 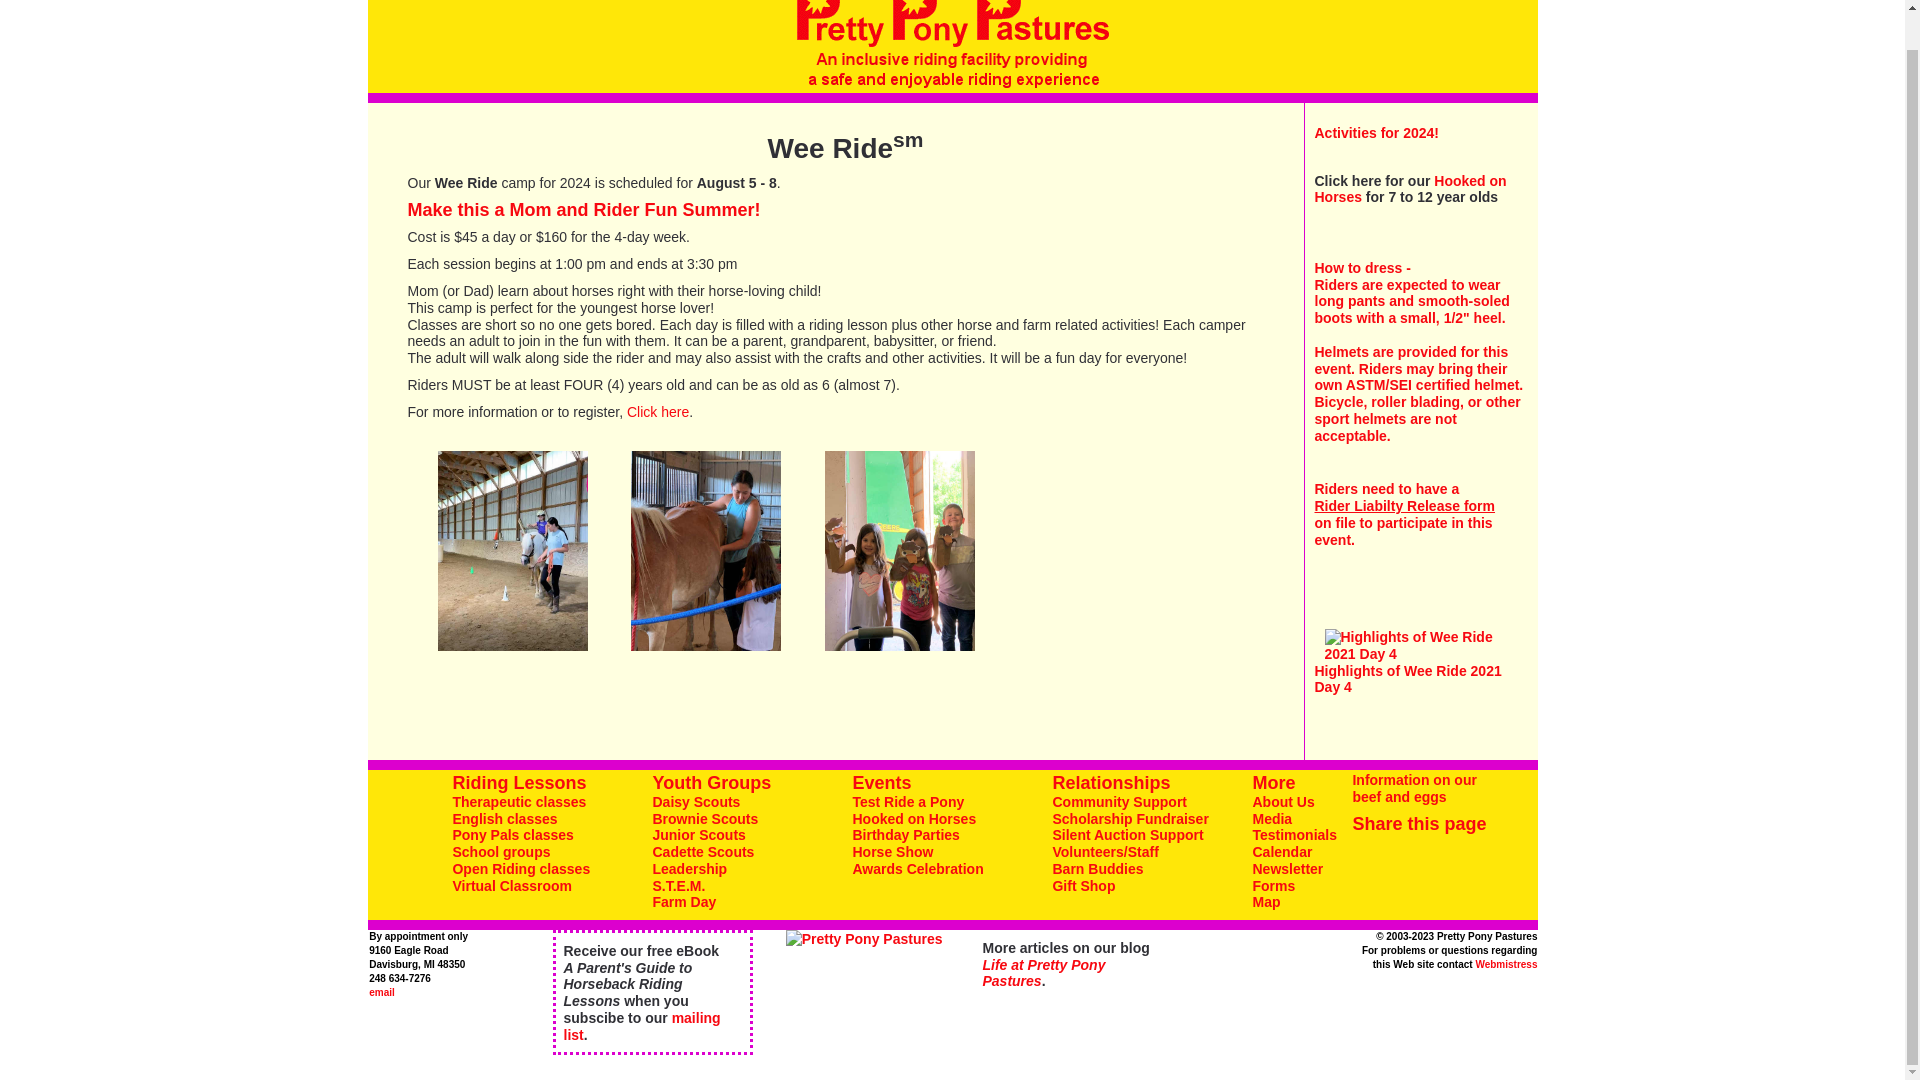 What do you see at coordinates (1286, 868) in the screenshot?
I see `Newsletter` at bounding box center [1286, 868].